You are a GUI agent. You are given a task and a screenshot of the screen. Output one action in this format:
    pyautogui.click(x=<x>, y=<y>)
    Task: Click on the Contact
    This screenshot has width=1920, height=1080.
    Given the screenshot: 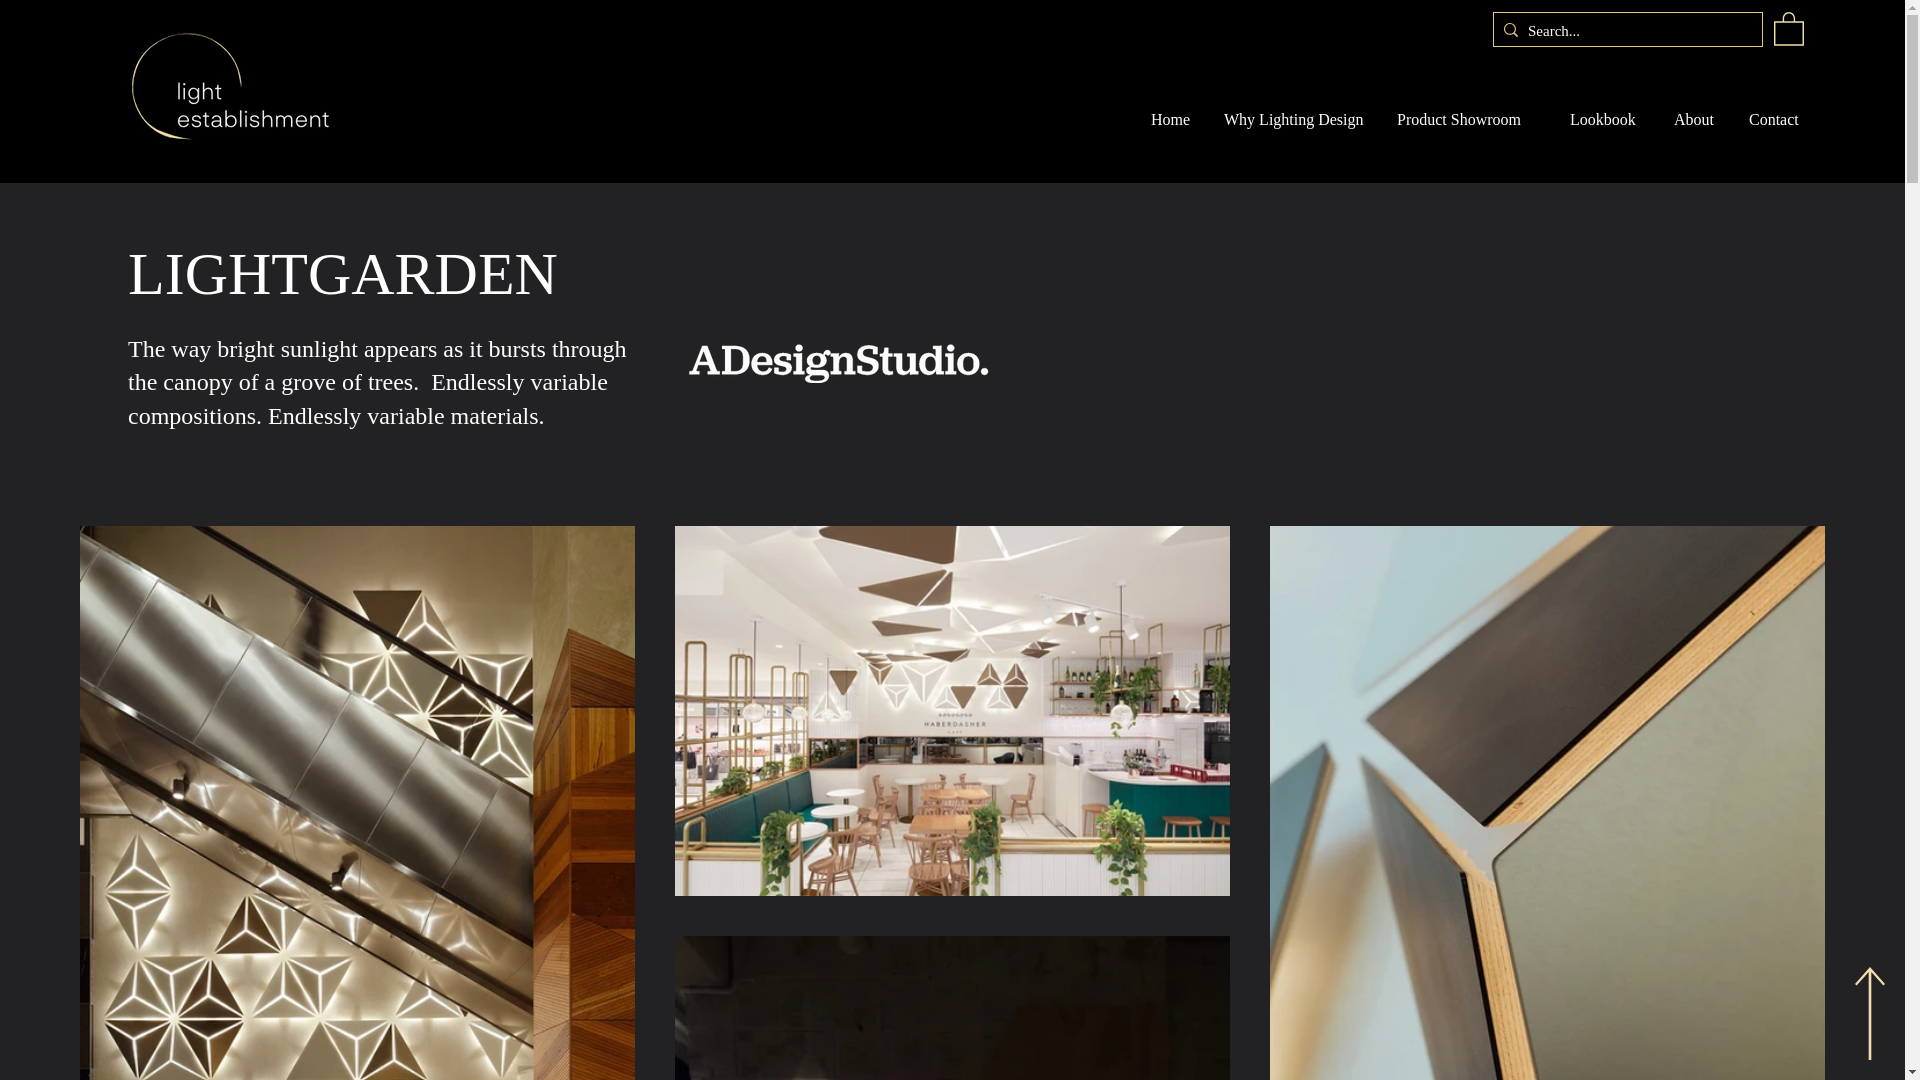 What is the action you would take?
    pyautogui.click(x=1779, y=120)
    